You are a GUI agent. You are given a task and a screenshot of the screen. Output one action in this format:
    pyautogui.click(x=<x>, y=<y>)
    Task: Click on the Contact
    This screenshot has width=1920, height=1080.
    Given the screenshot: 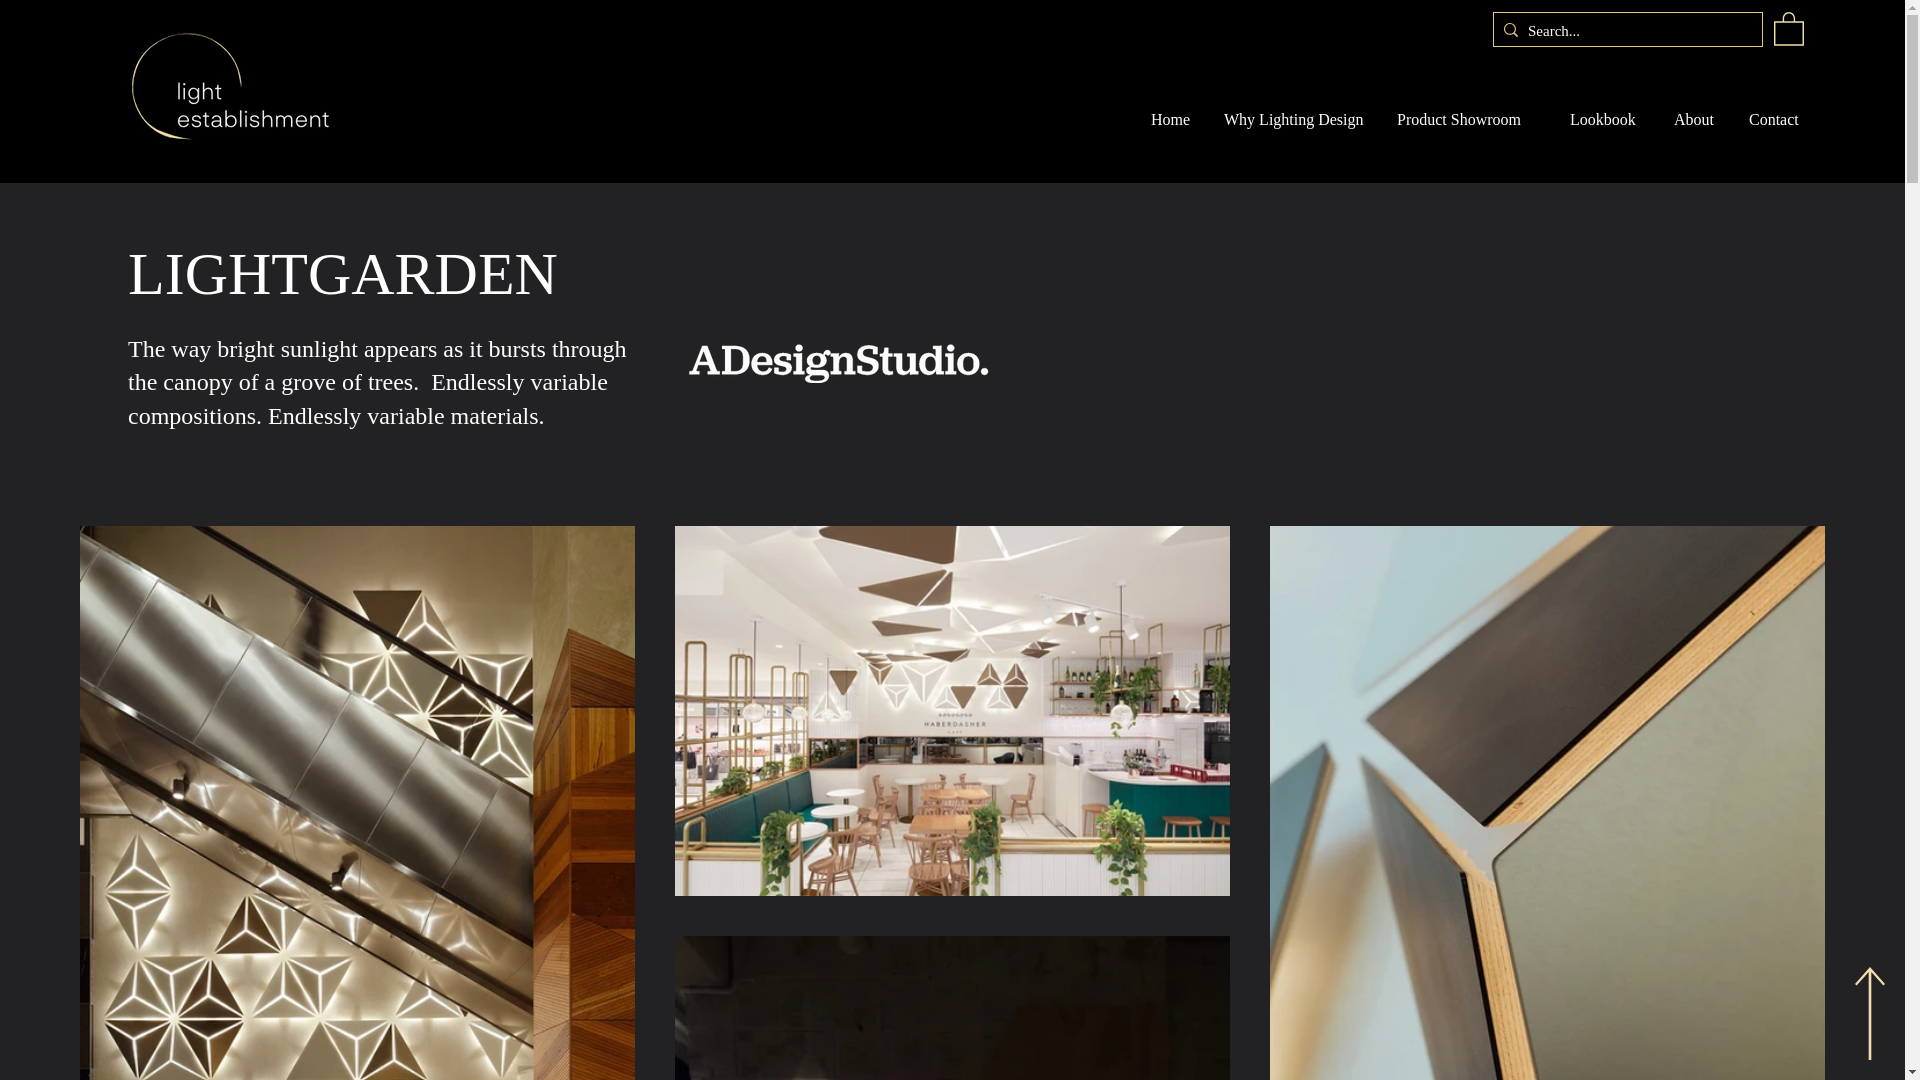 What is the action you would take?
    pyautogui.click(x=1779, y=120)
    